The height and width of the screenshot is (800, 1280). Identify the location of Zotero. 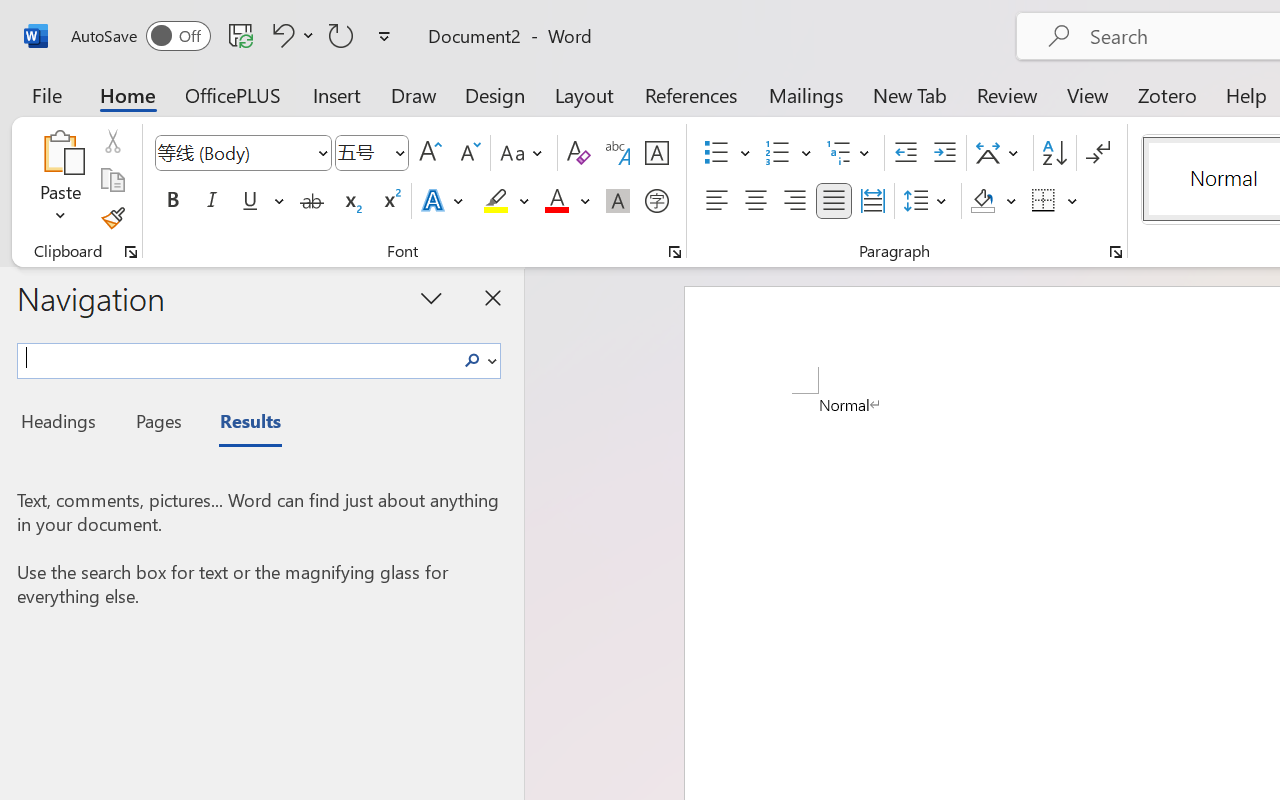
(1166, 94).